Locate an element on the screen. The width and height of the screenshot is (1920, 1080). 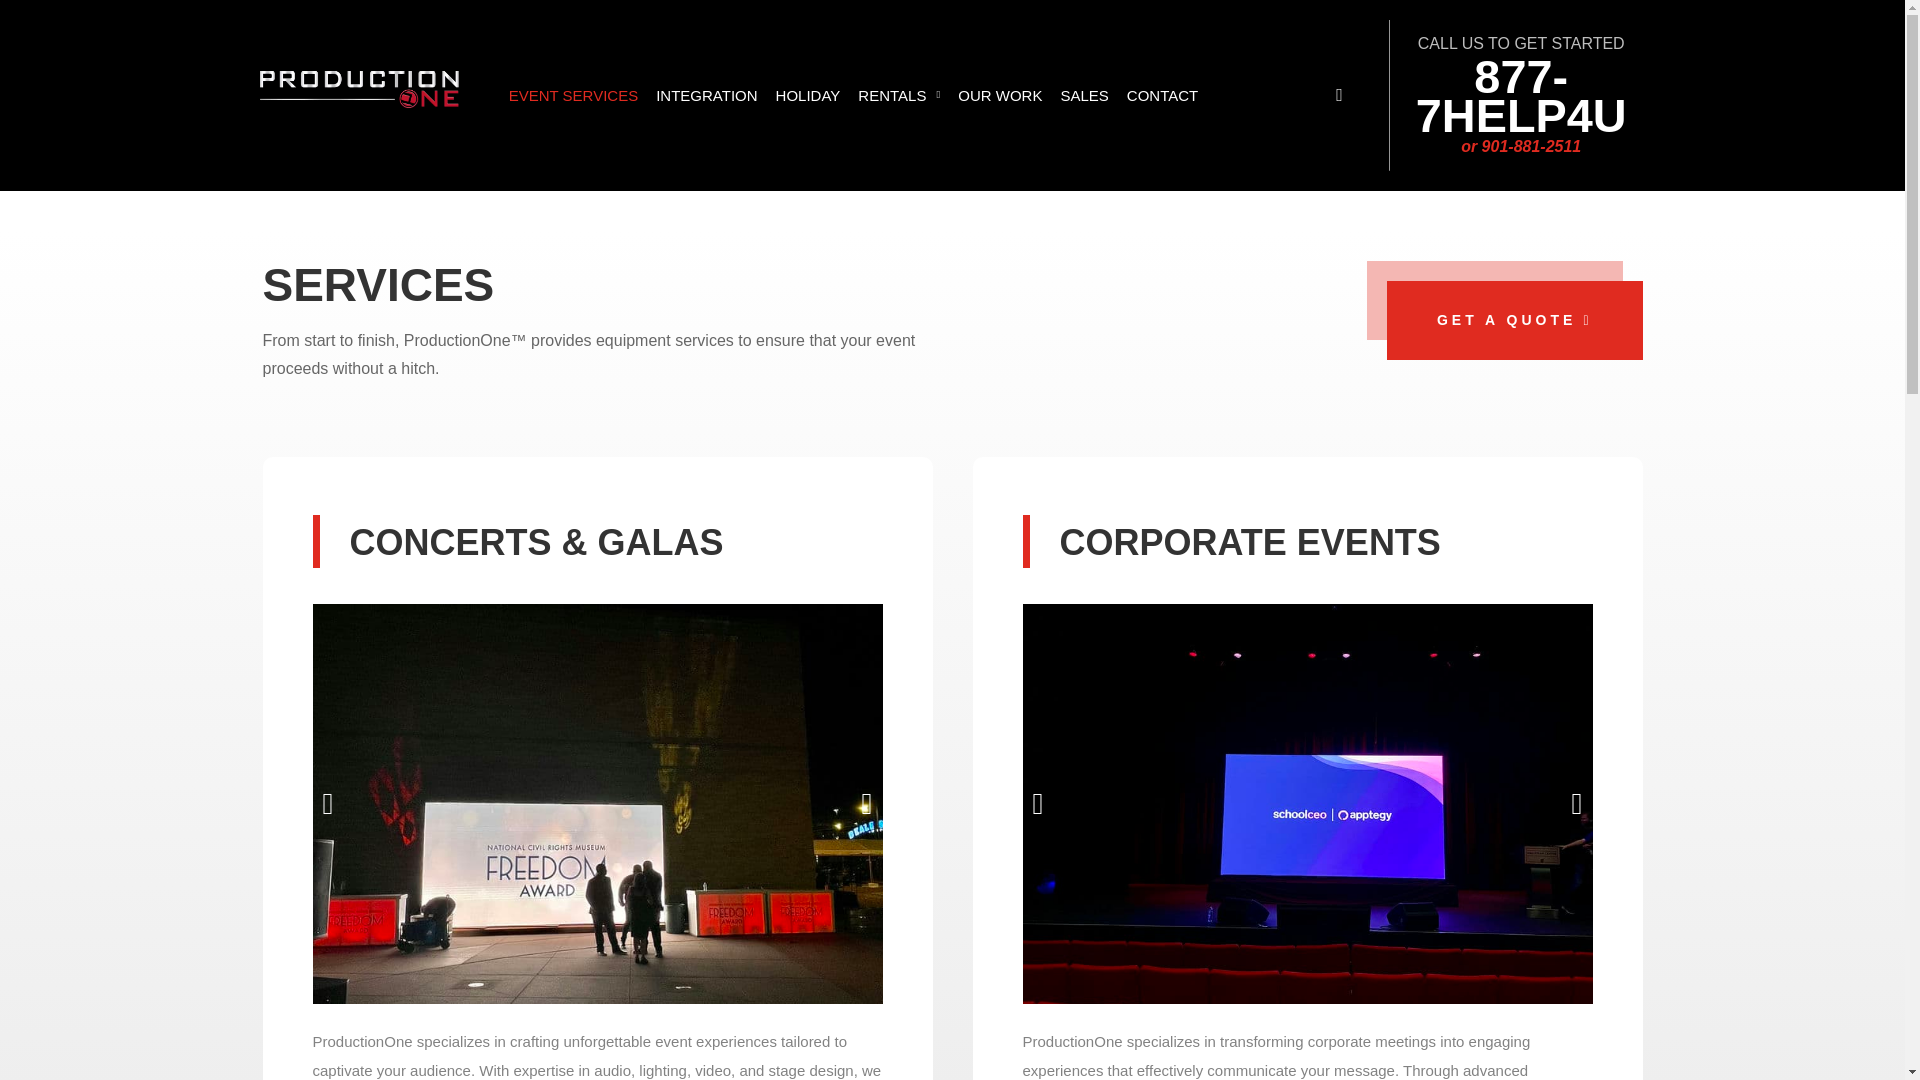
INTEGRATION is located at coordinates (706, 96).